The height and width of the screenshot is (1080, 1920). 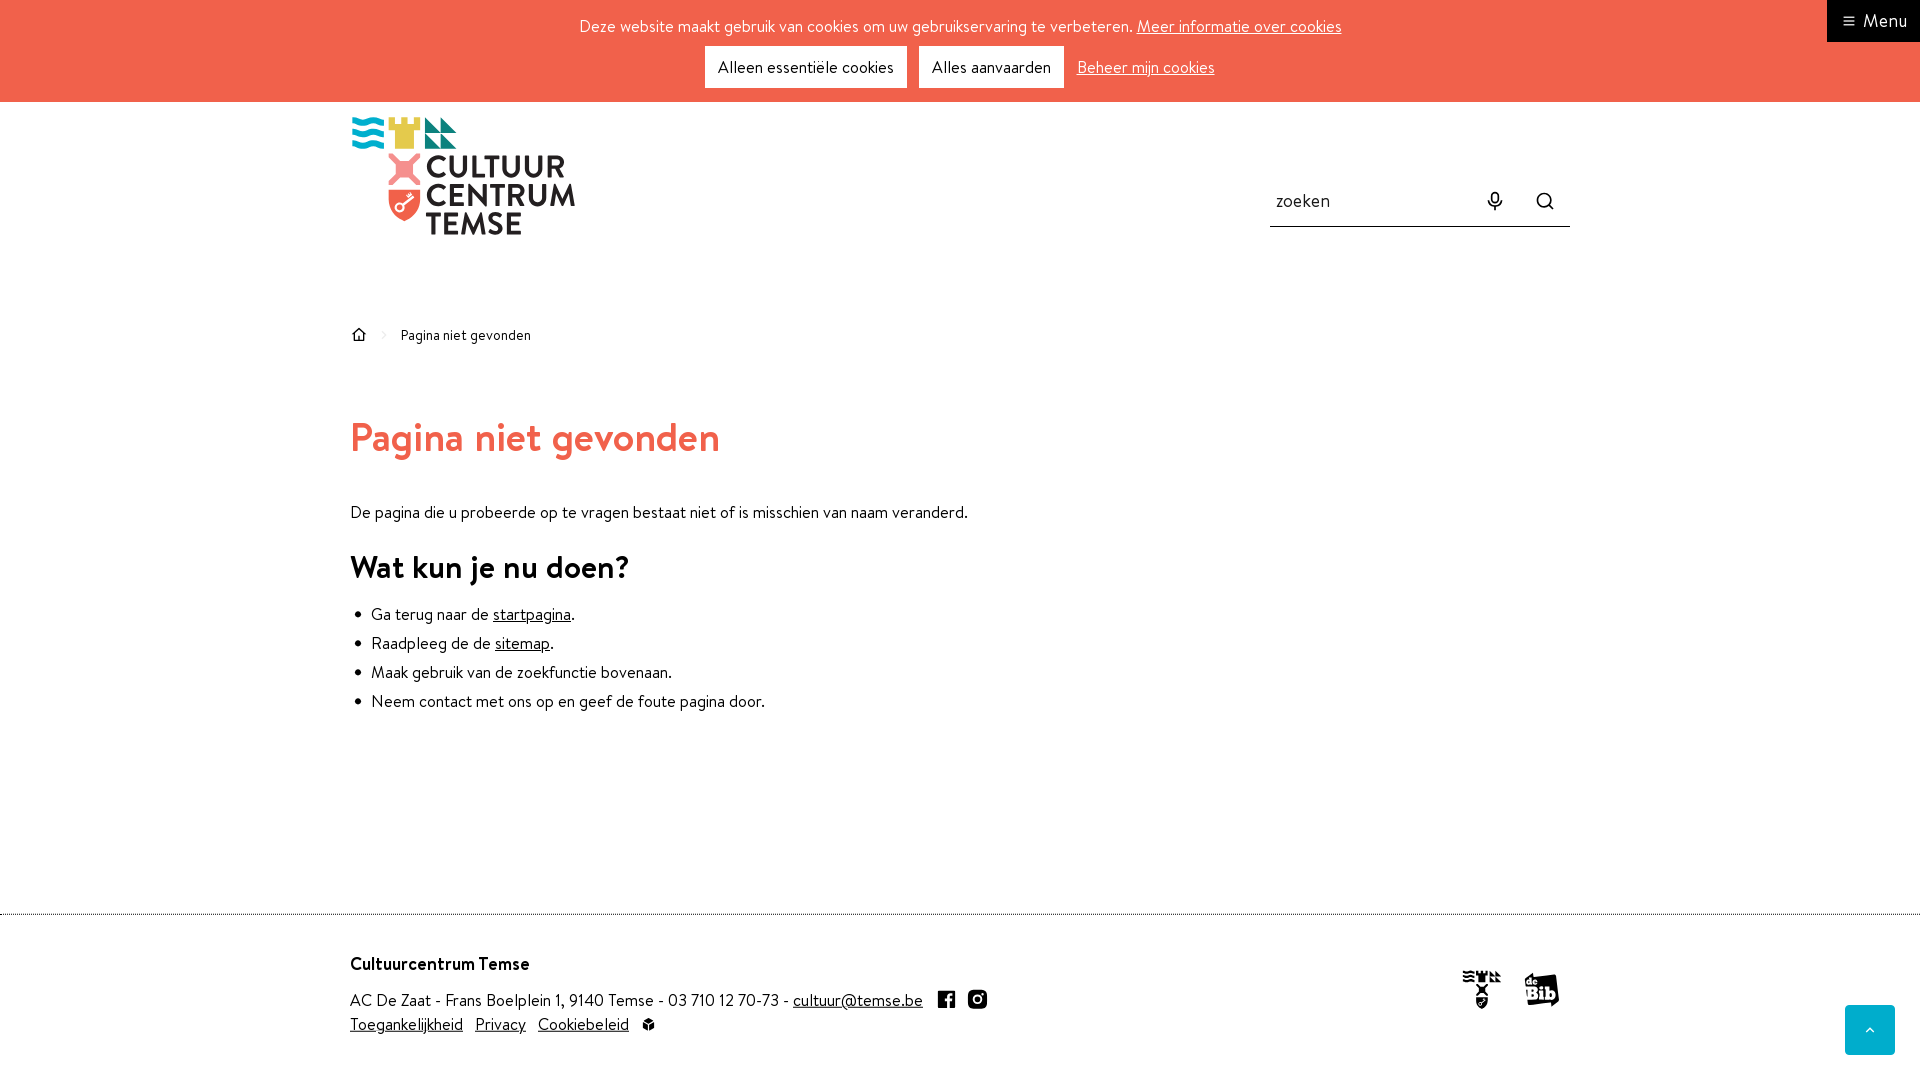 What do you see at coordinates (1146, 67) in the screenshot?
I see `Beheer mijn cookies` at bounding box center [1146, 67].